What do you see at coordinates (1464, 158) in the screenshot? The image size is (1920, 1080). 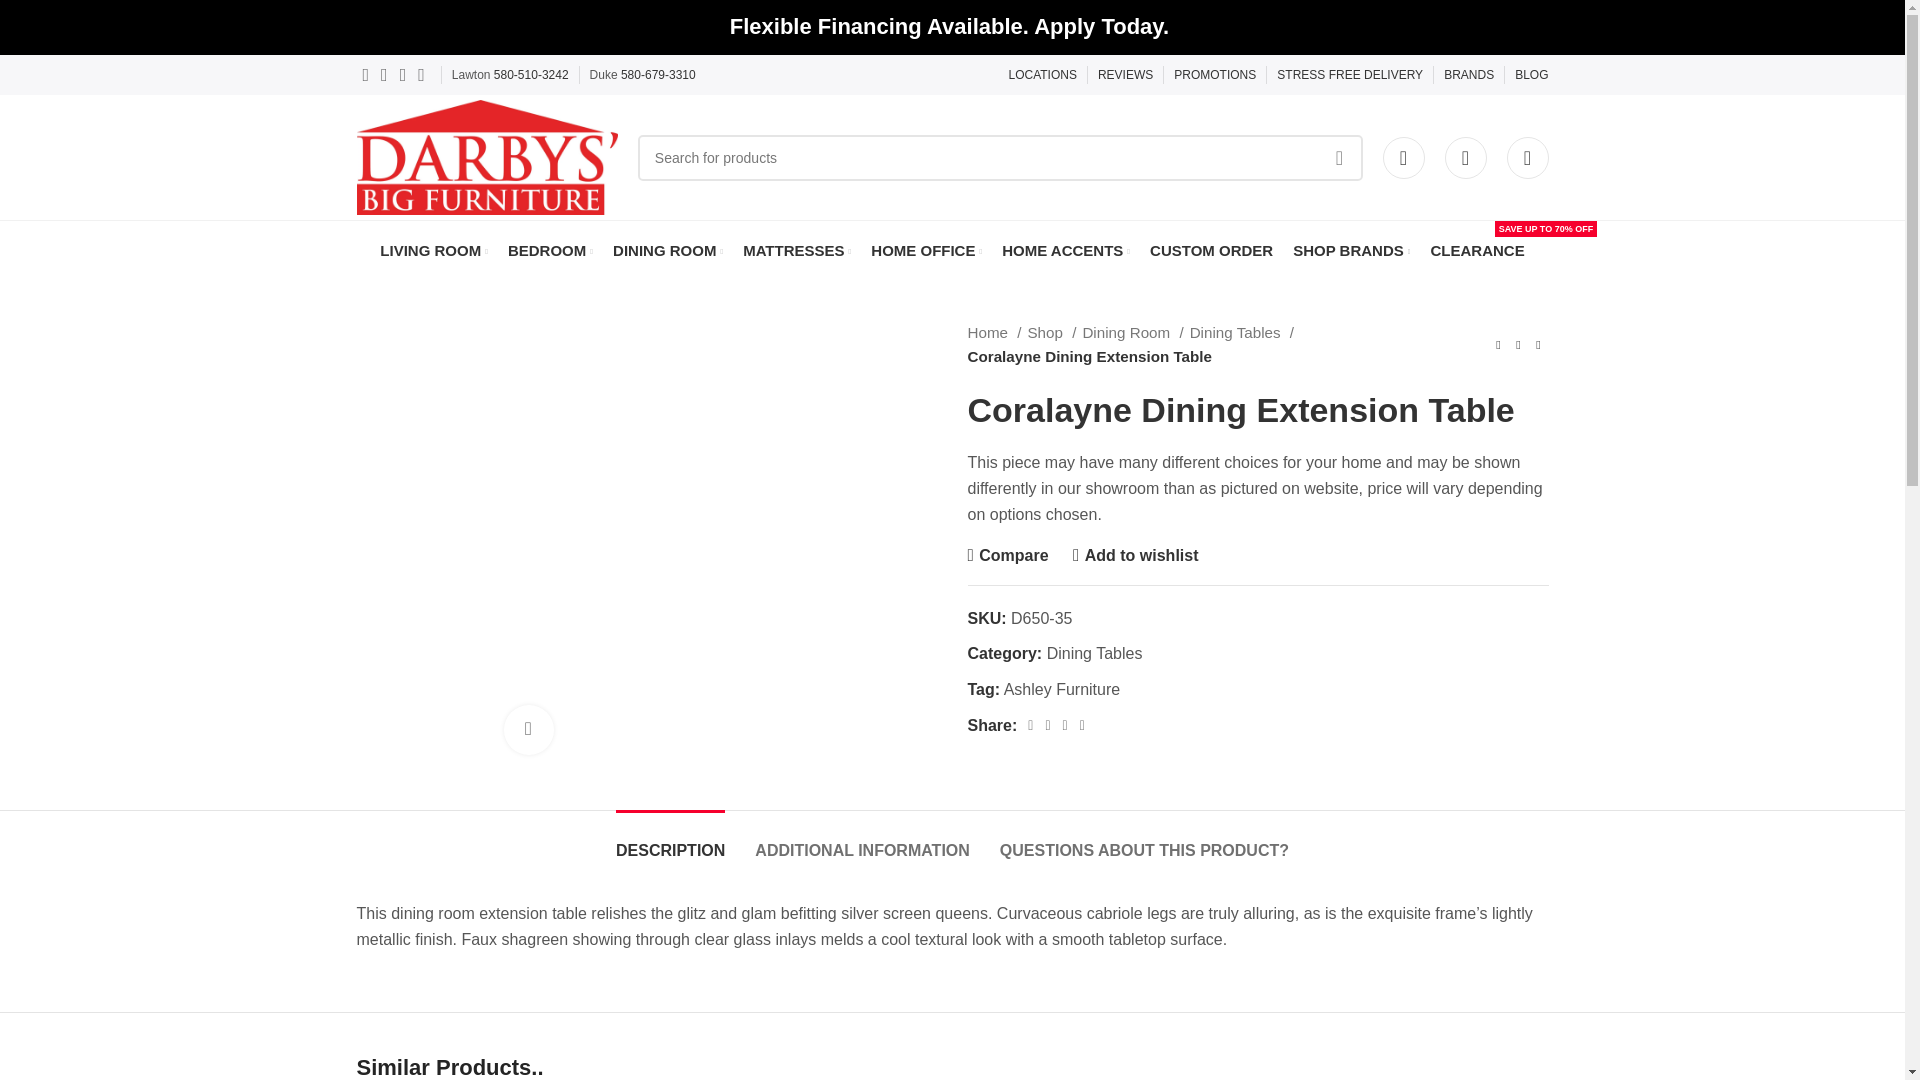 I see `My Wishlist` at bounding box center [1464, 158].